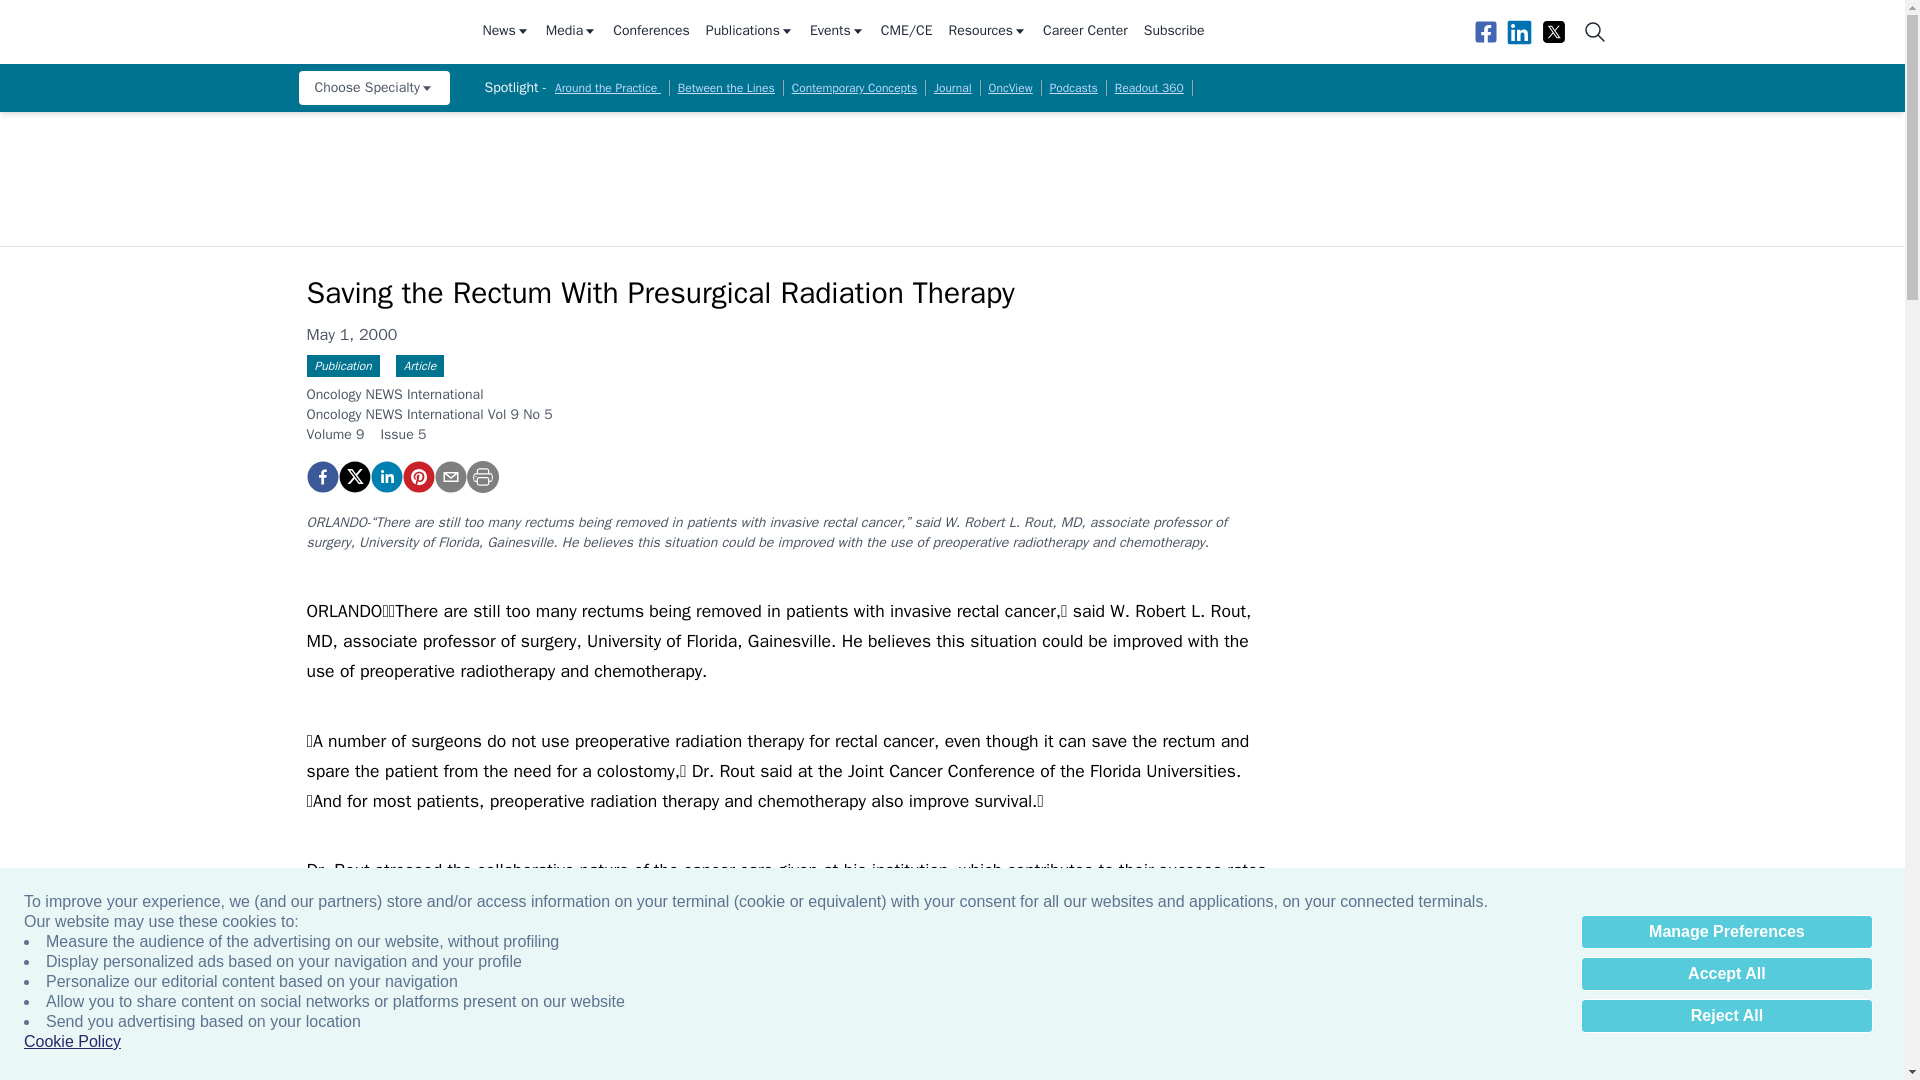  What do you see at coordinates (321, 476) in the screenshot?
I see `Saving the Rectum With Presurgical Radiation Therapy` at bounding box center [321, 476].